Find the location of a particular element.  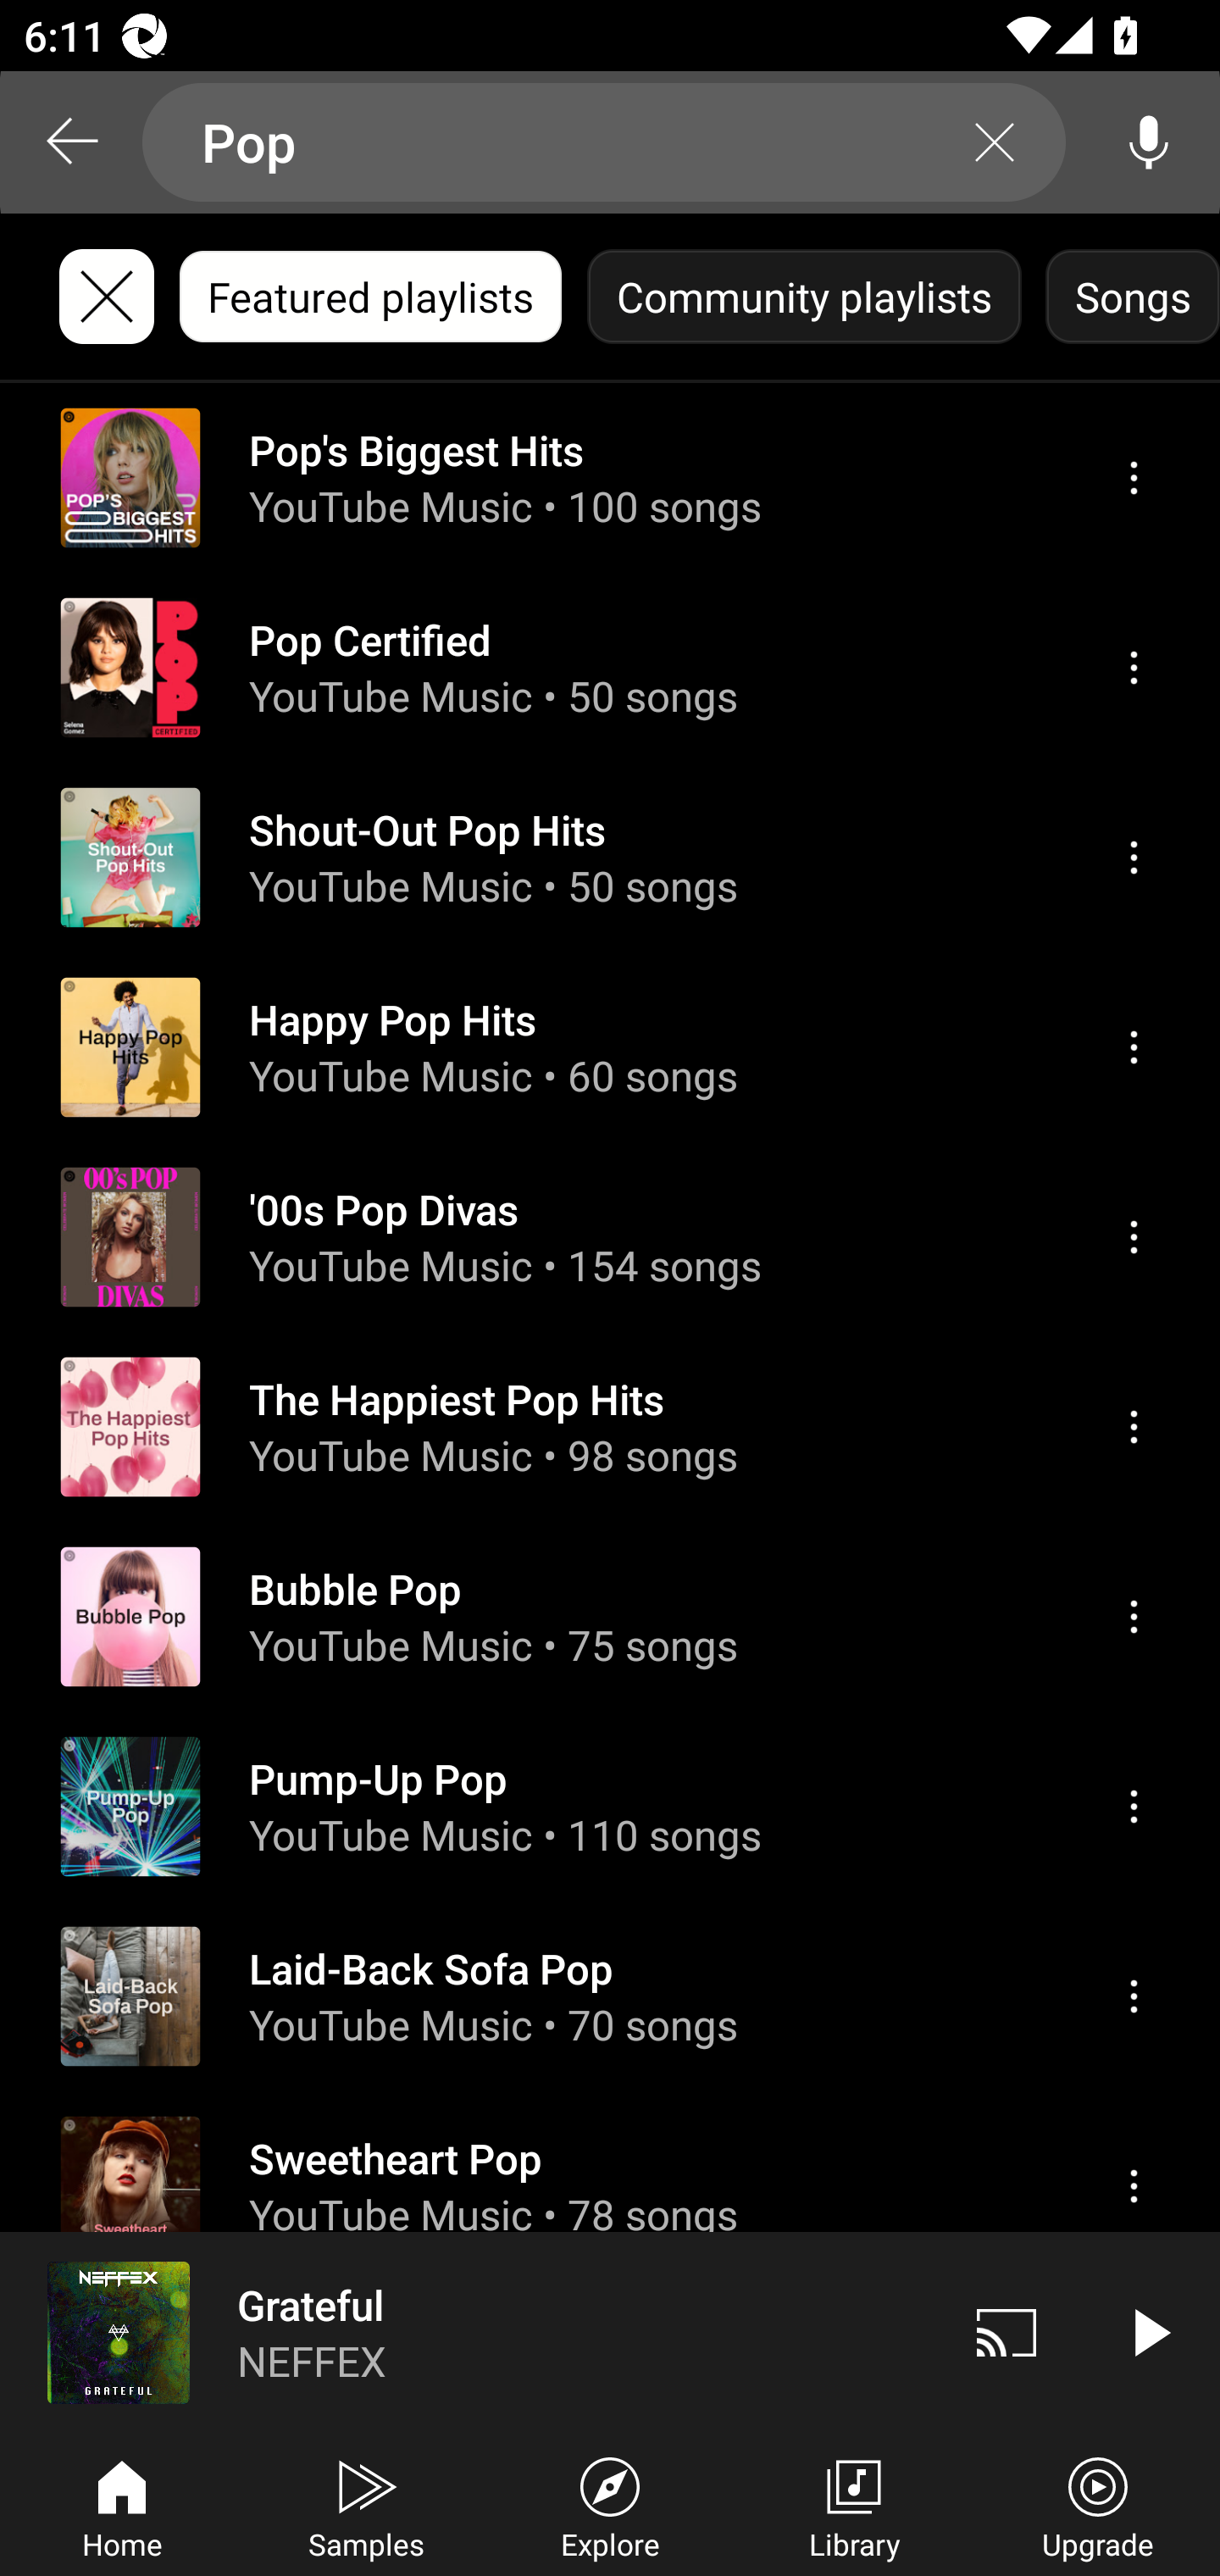

Menu is located at coordinates (1134, 1618).